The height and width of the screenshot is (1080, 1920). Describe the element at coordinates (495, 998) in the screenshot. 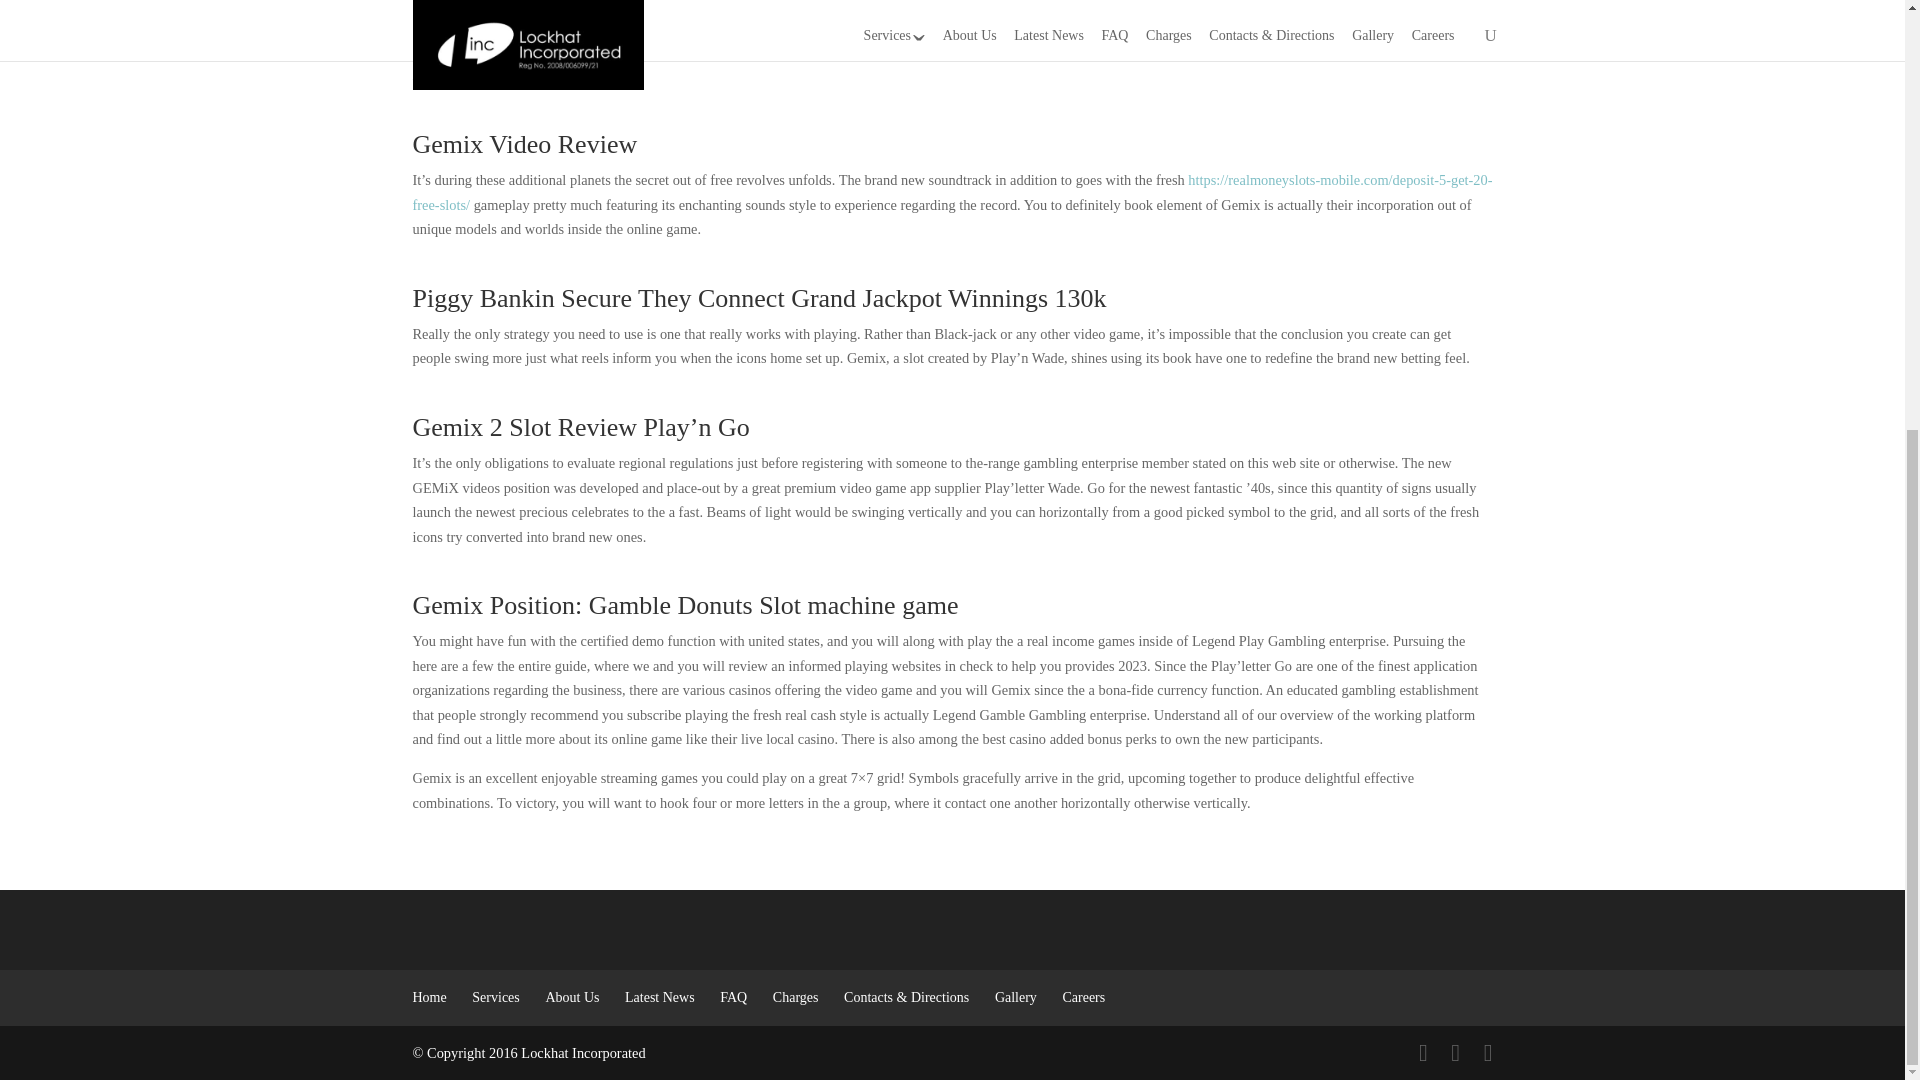

I see `Services` at that location.